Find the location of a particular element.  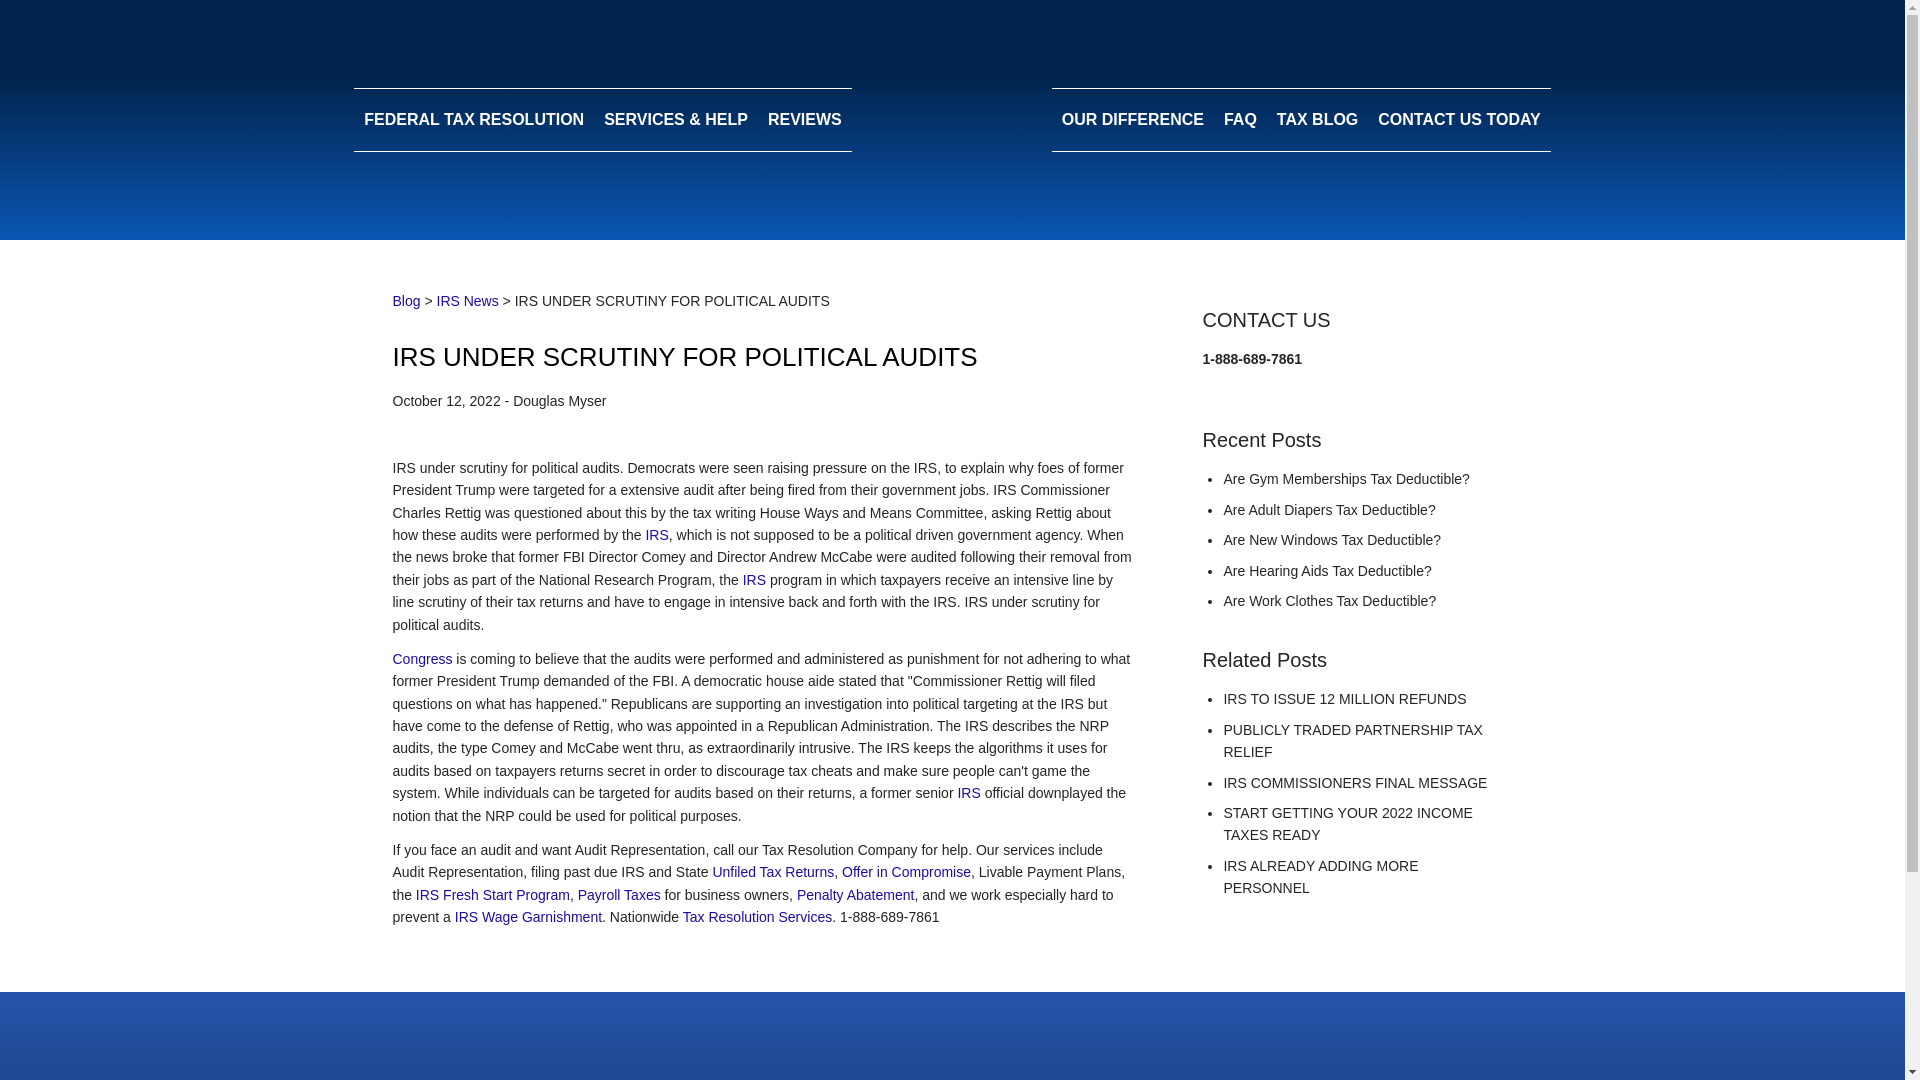

REVIEWS is located at coordinates (805, 120).